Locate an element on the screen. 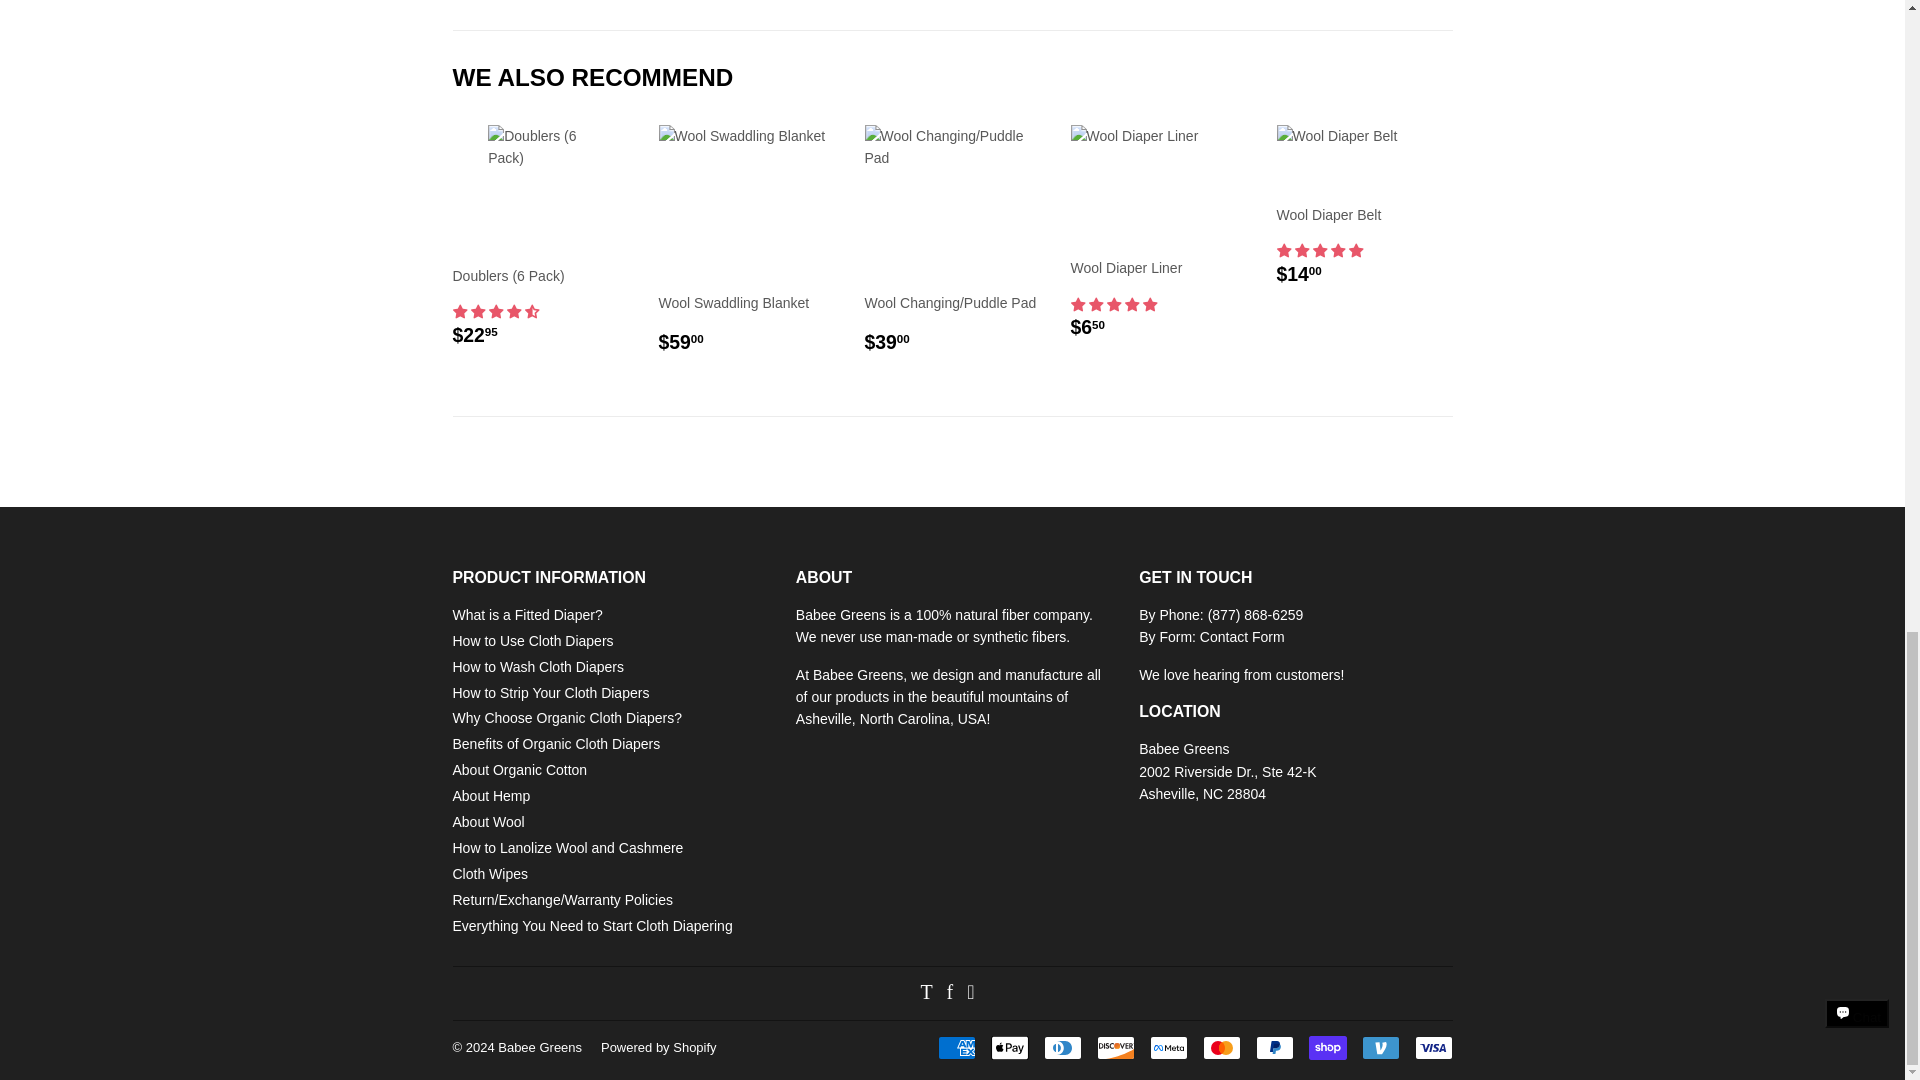 Image resolution: width=1920 pixels, height=1080 pixels. Shop Pay is located at coordinates (1326, 1047).